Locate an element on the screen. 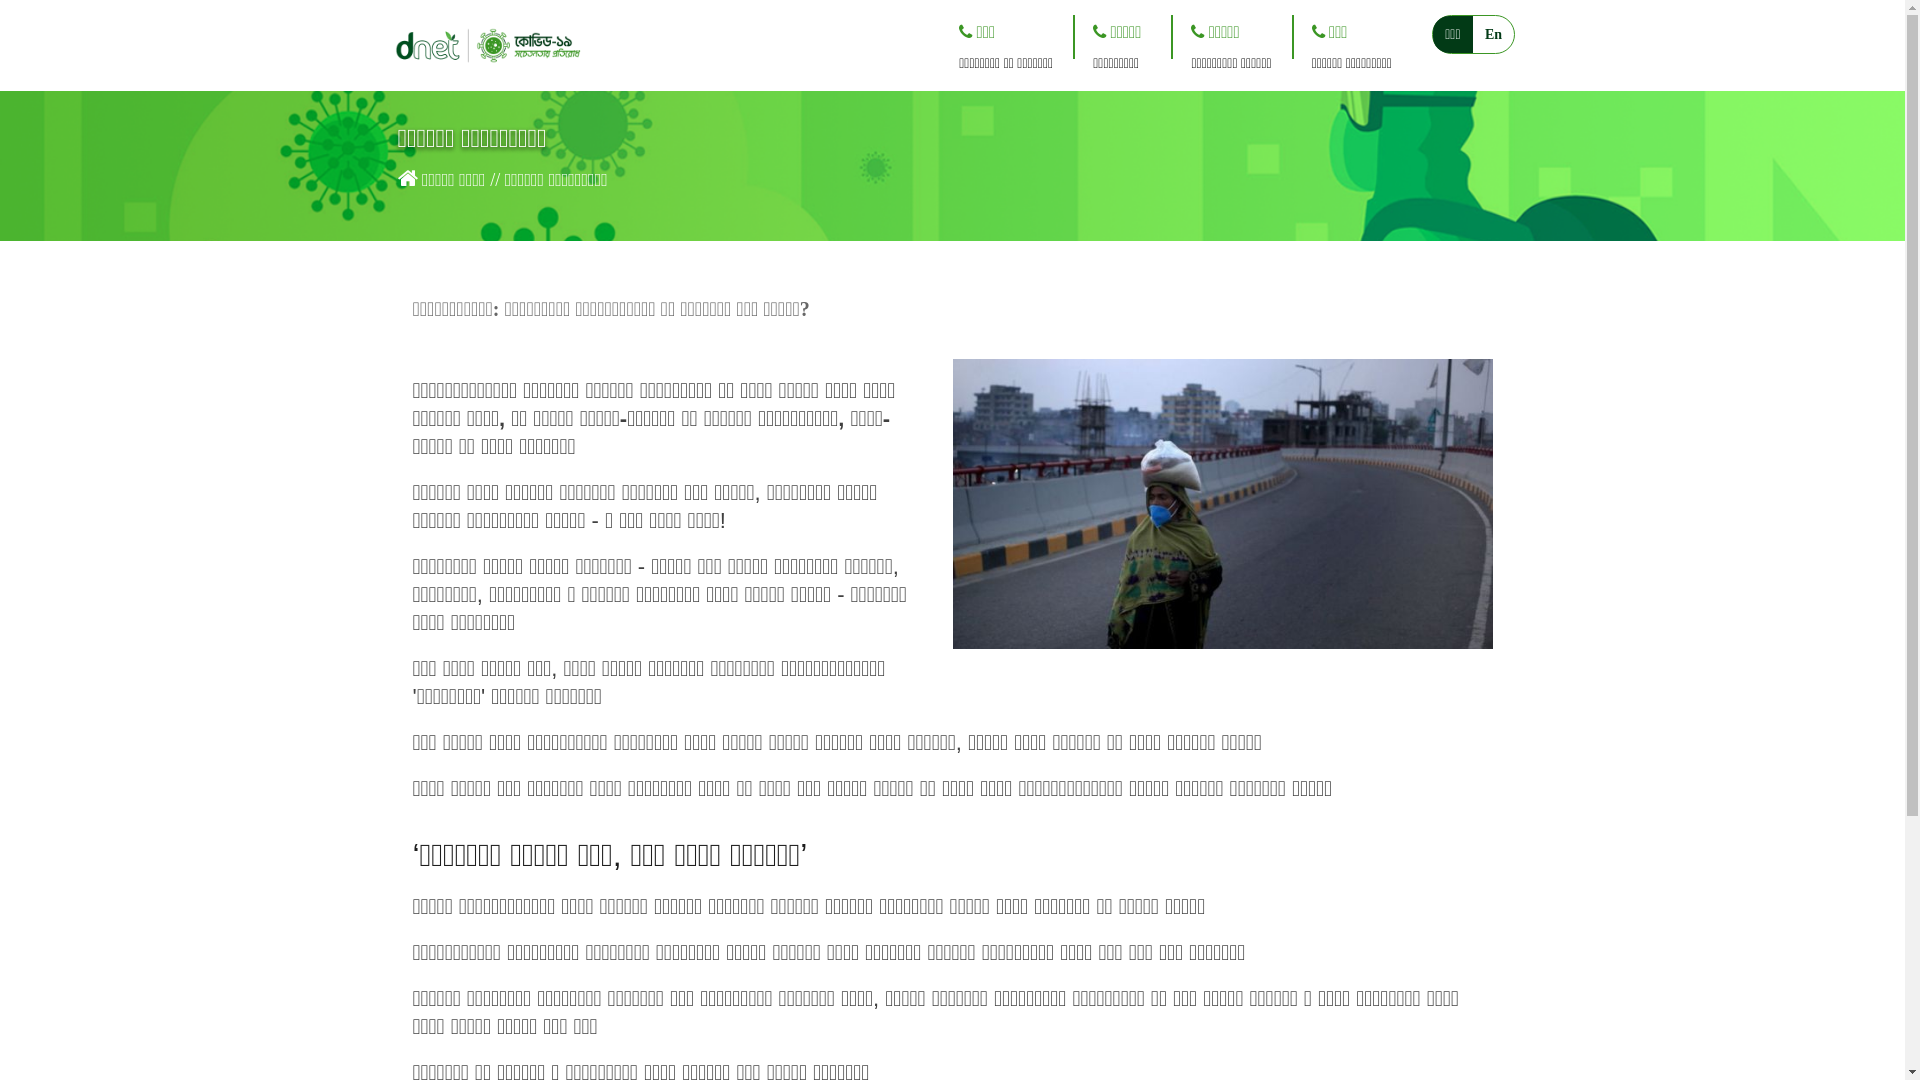  En is located at coordinates (1494, 34).